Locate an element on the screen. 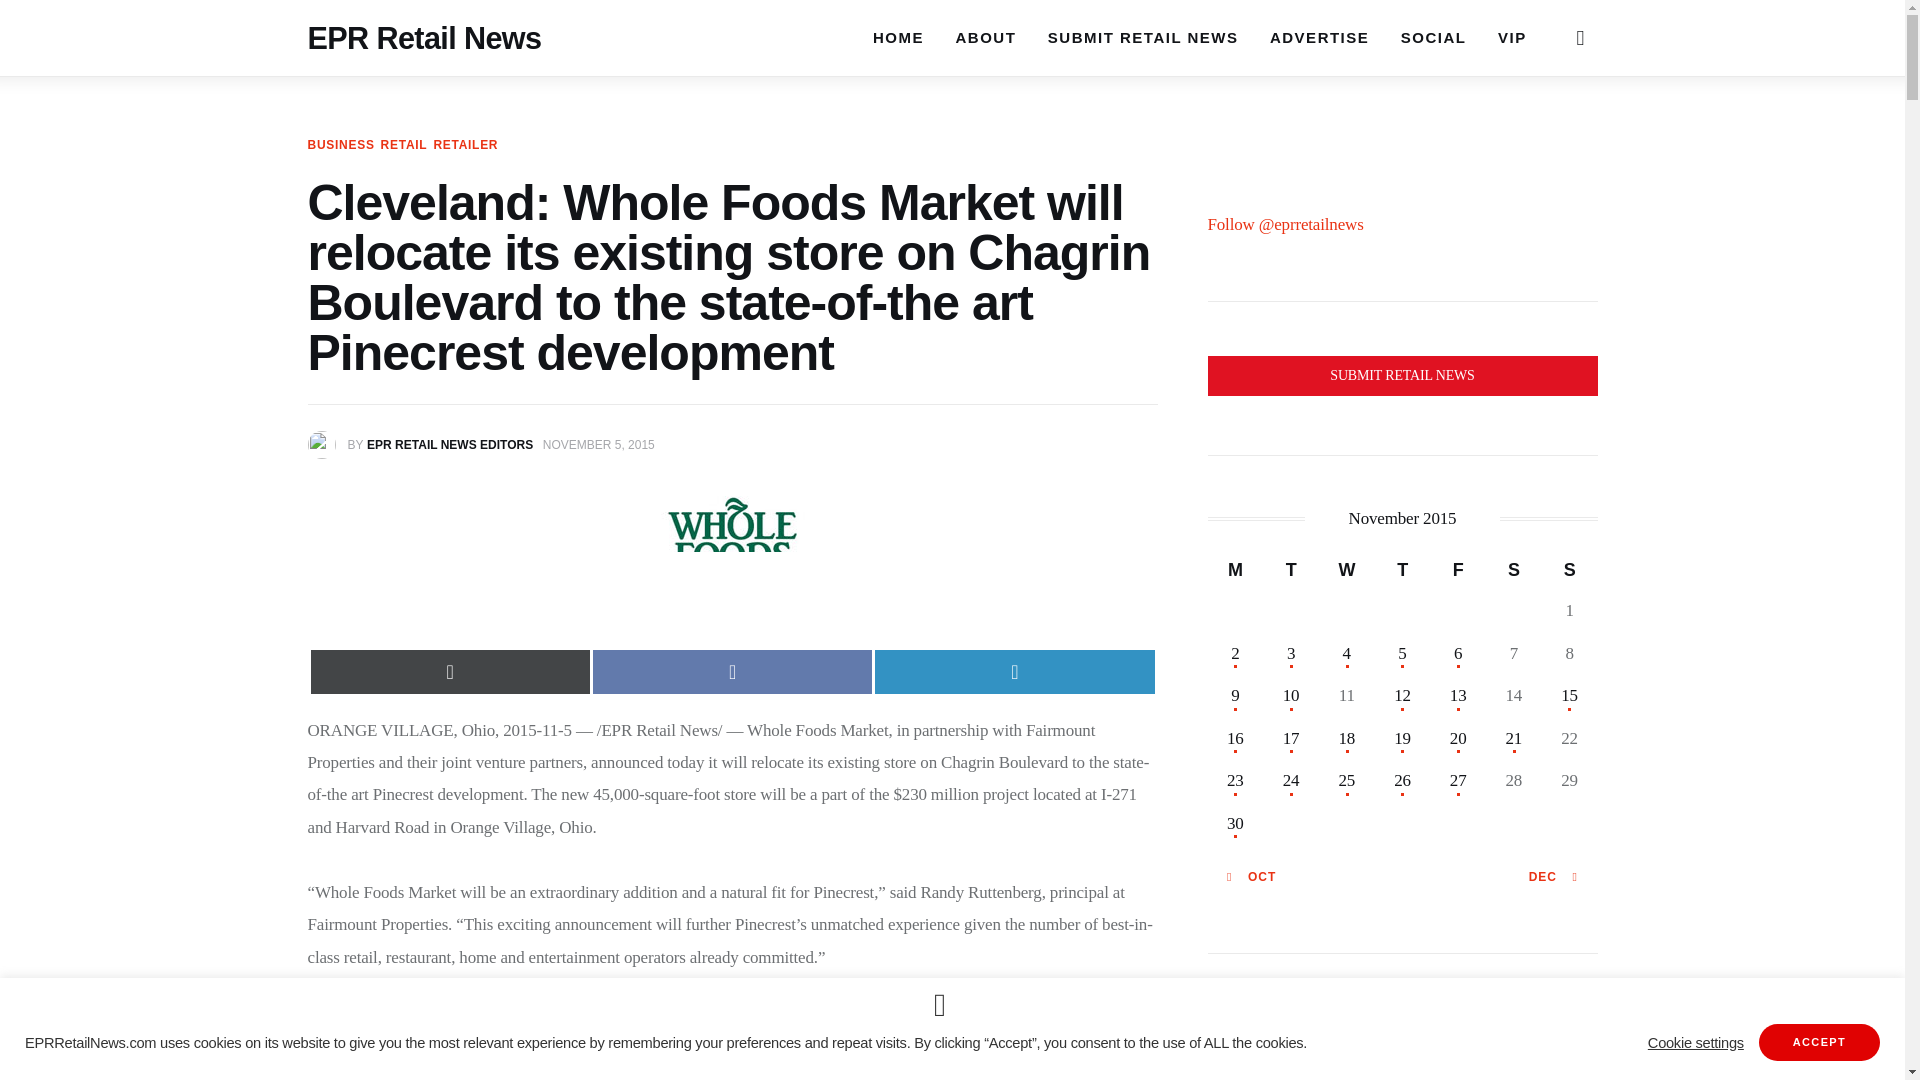 The height and width of the screenshot is (1080, 1920). Submit Retail News is located at coordinates (1402, 376).